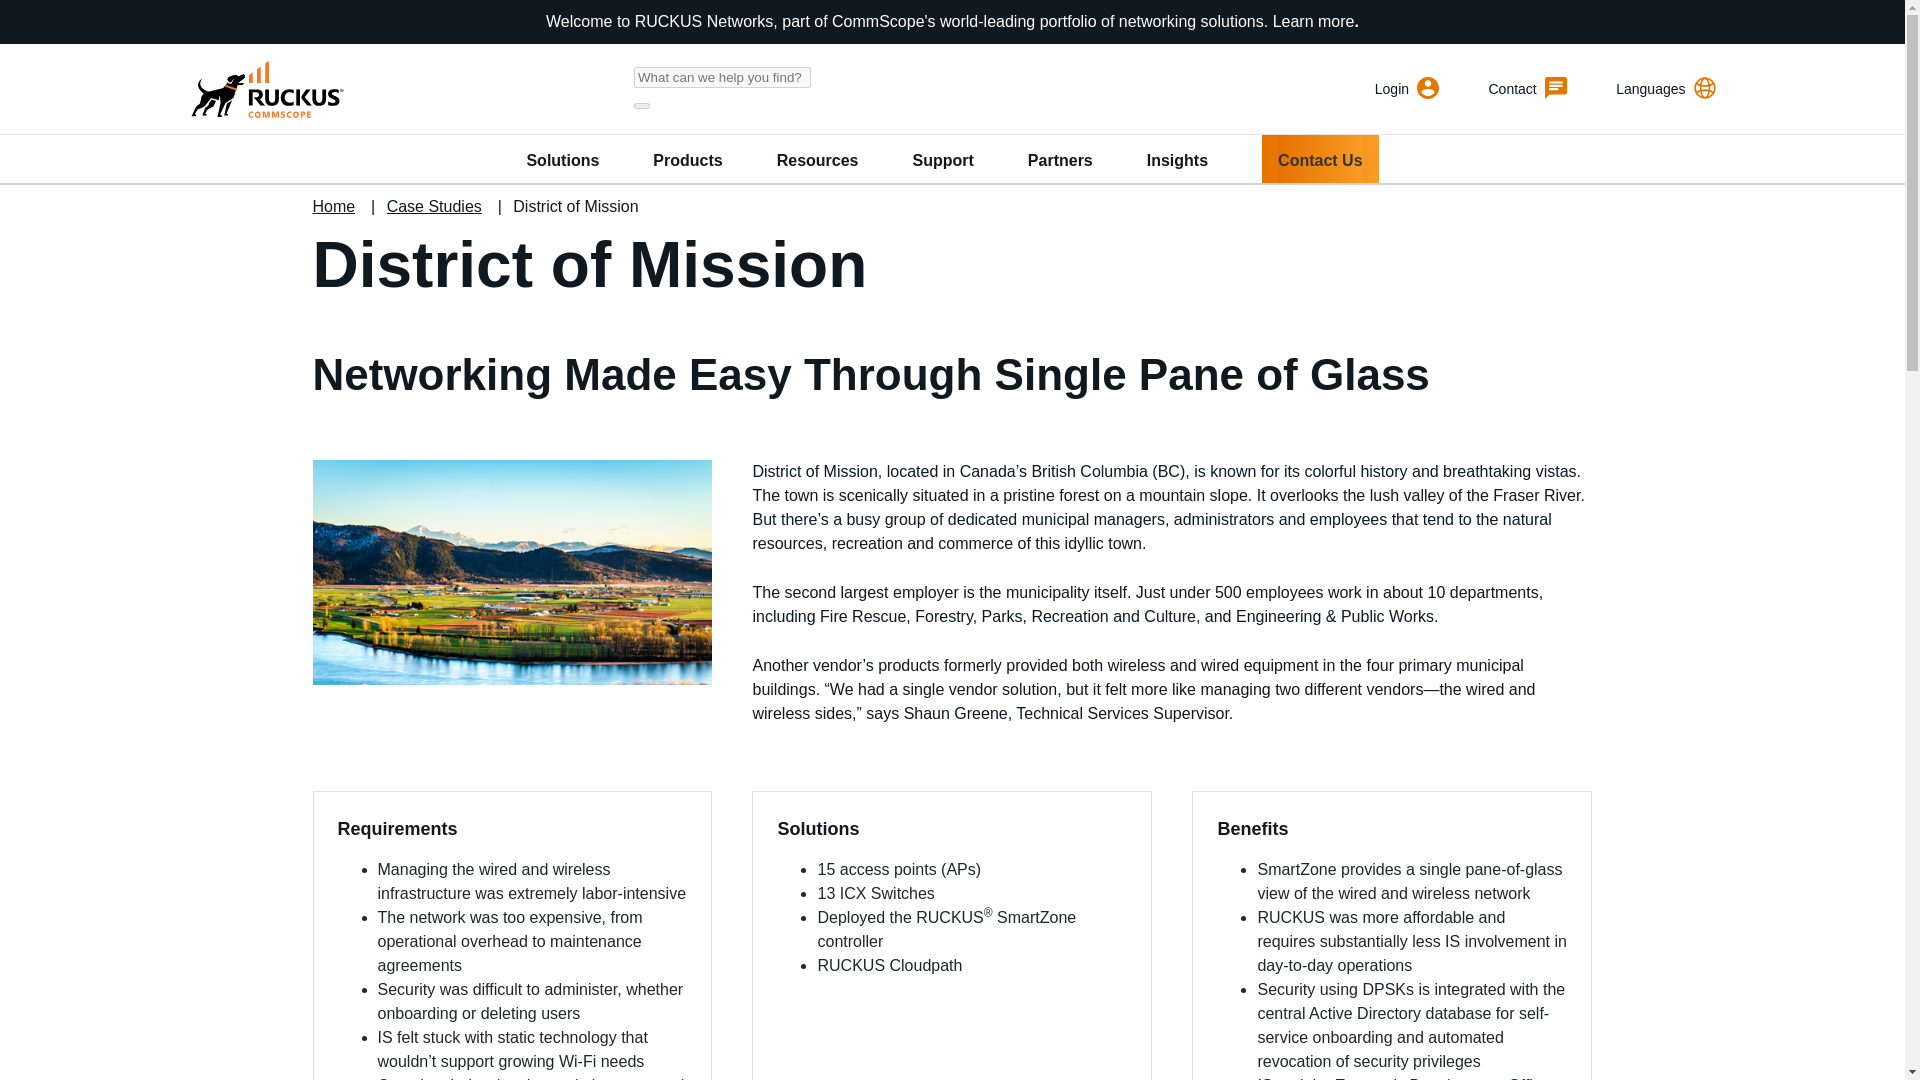  I want to click on Products, so click(686, 158).